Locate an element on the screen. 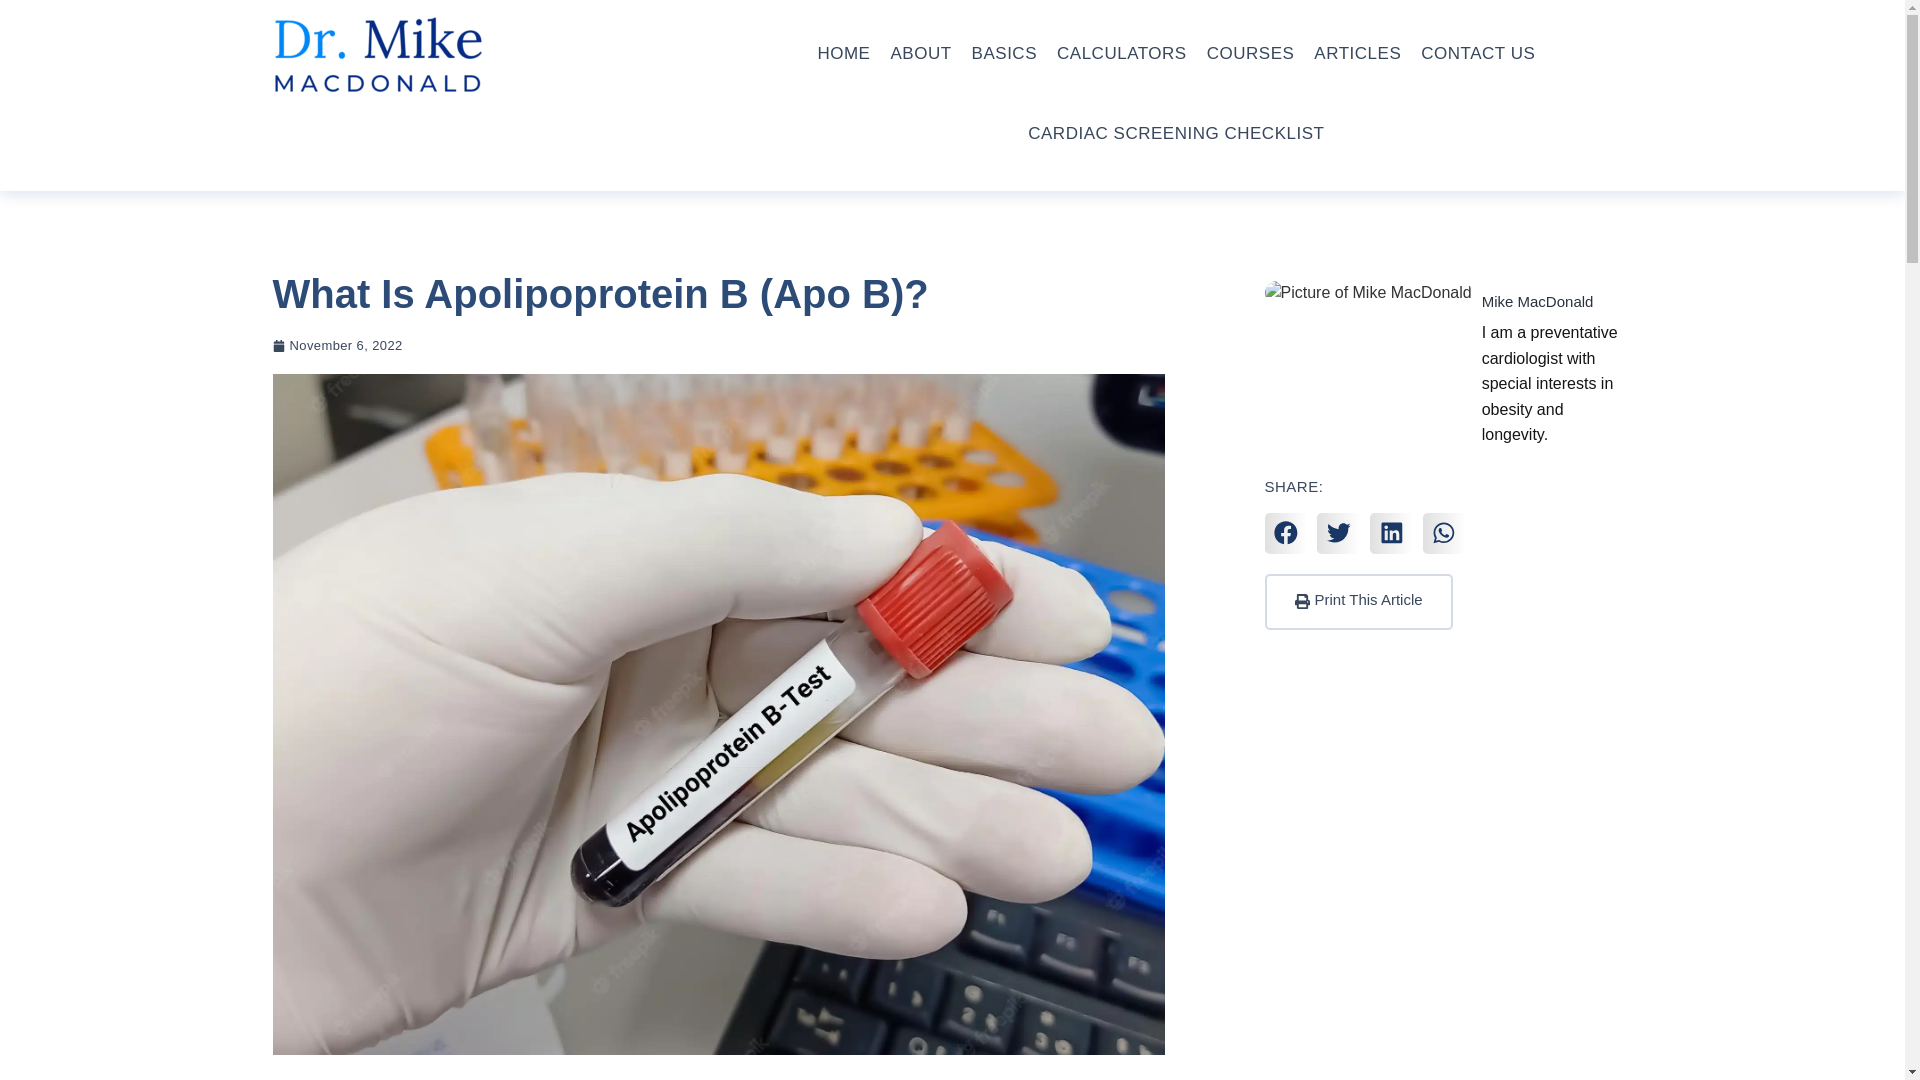 This screenshot has width=1920, height=1080. Print This Article is located at coordinates (1357, 601).